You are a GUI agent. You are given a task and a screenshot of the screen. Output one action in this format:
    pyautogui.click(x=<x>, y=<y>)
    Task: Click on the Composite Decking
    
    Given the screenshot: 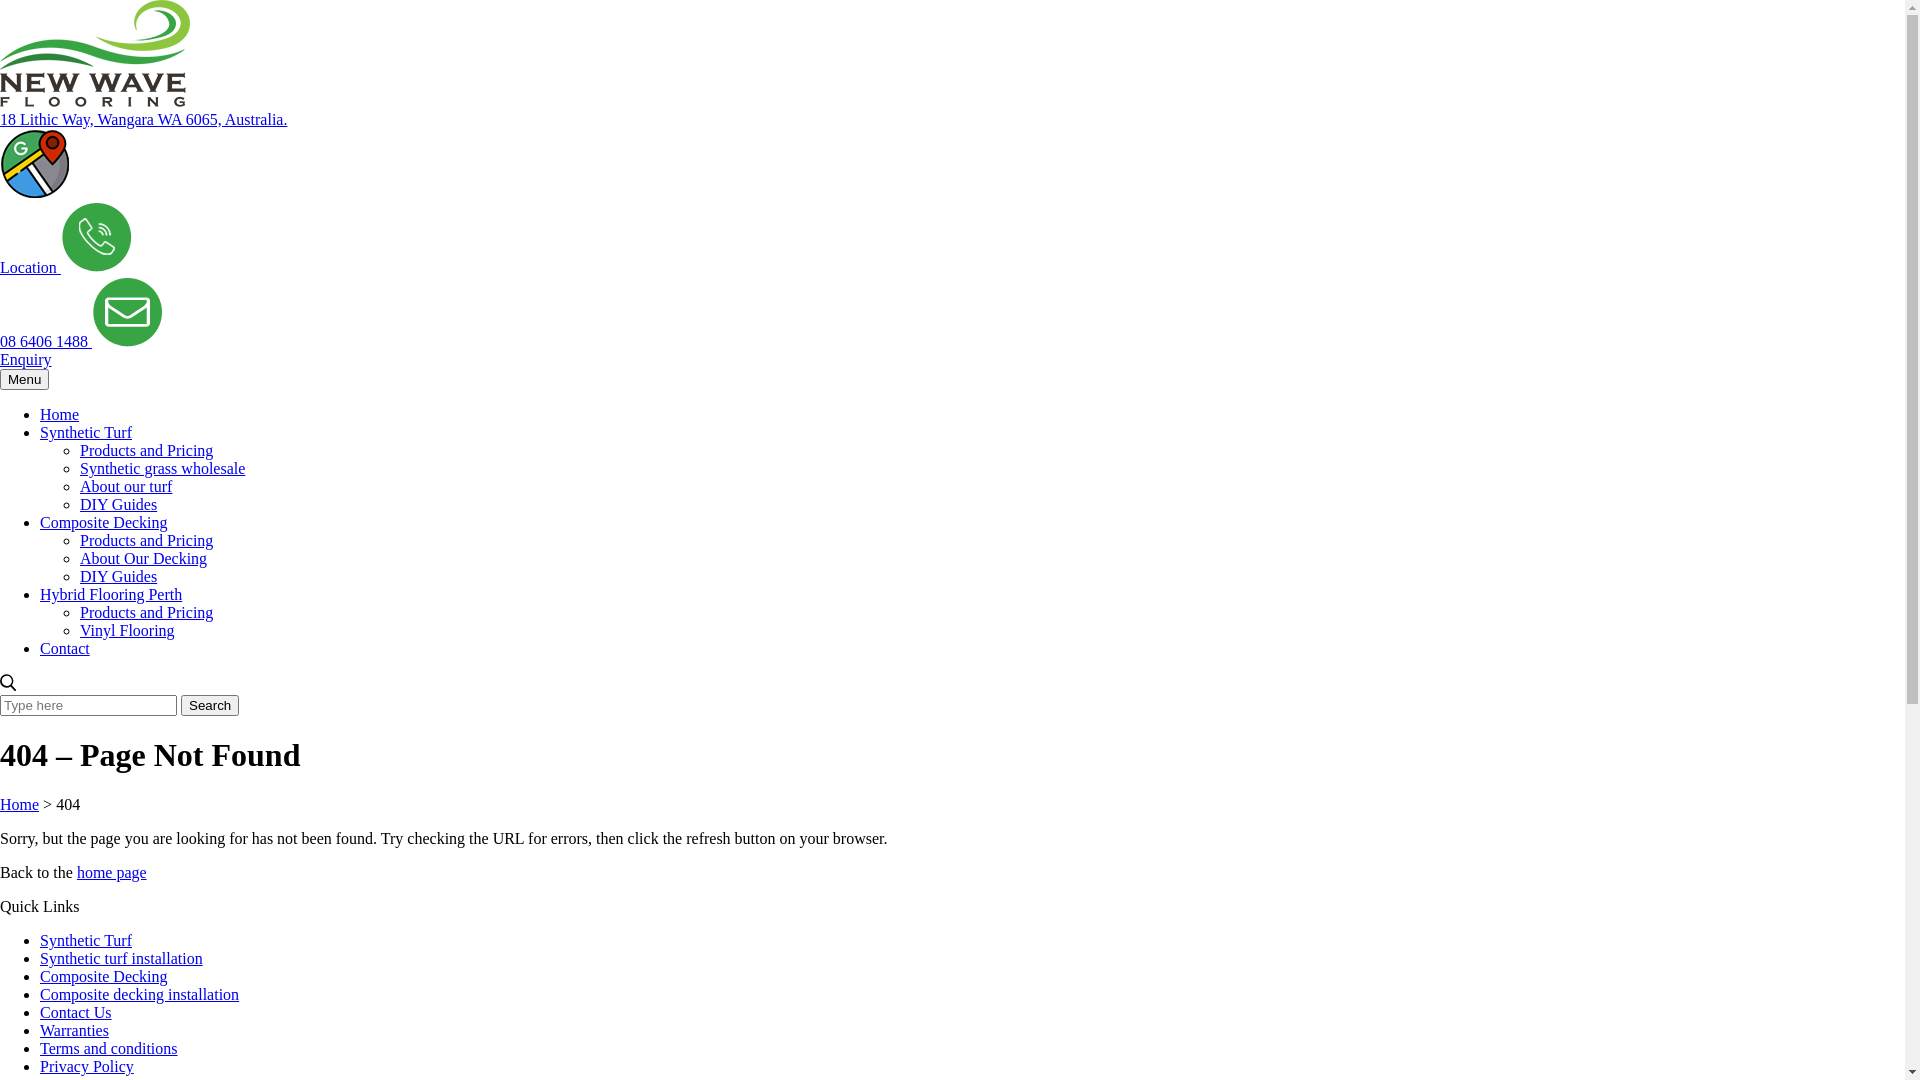 What is the action you would take?
    pyautogui.click(x=104, y=976)
    